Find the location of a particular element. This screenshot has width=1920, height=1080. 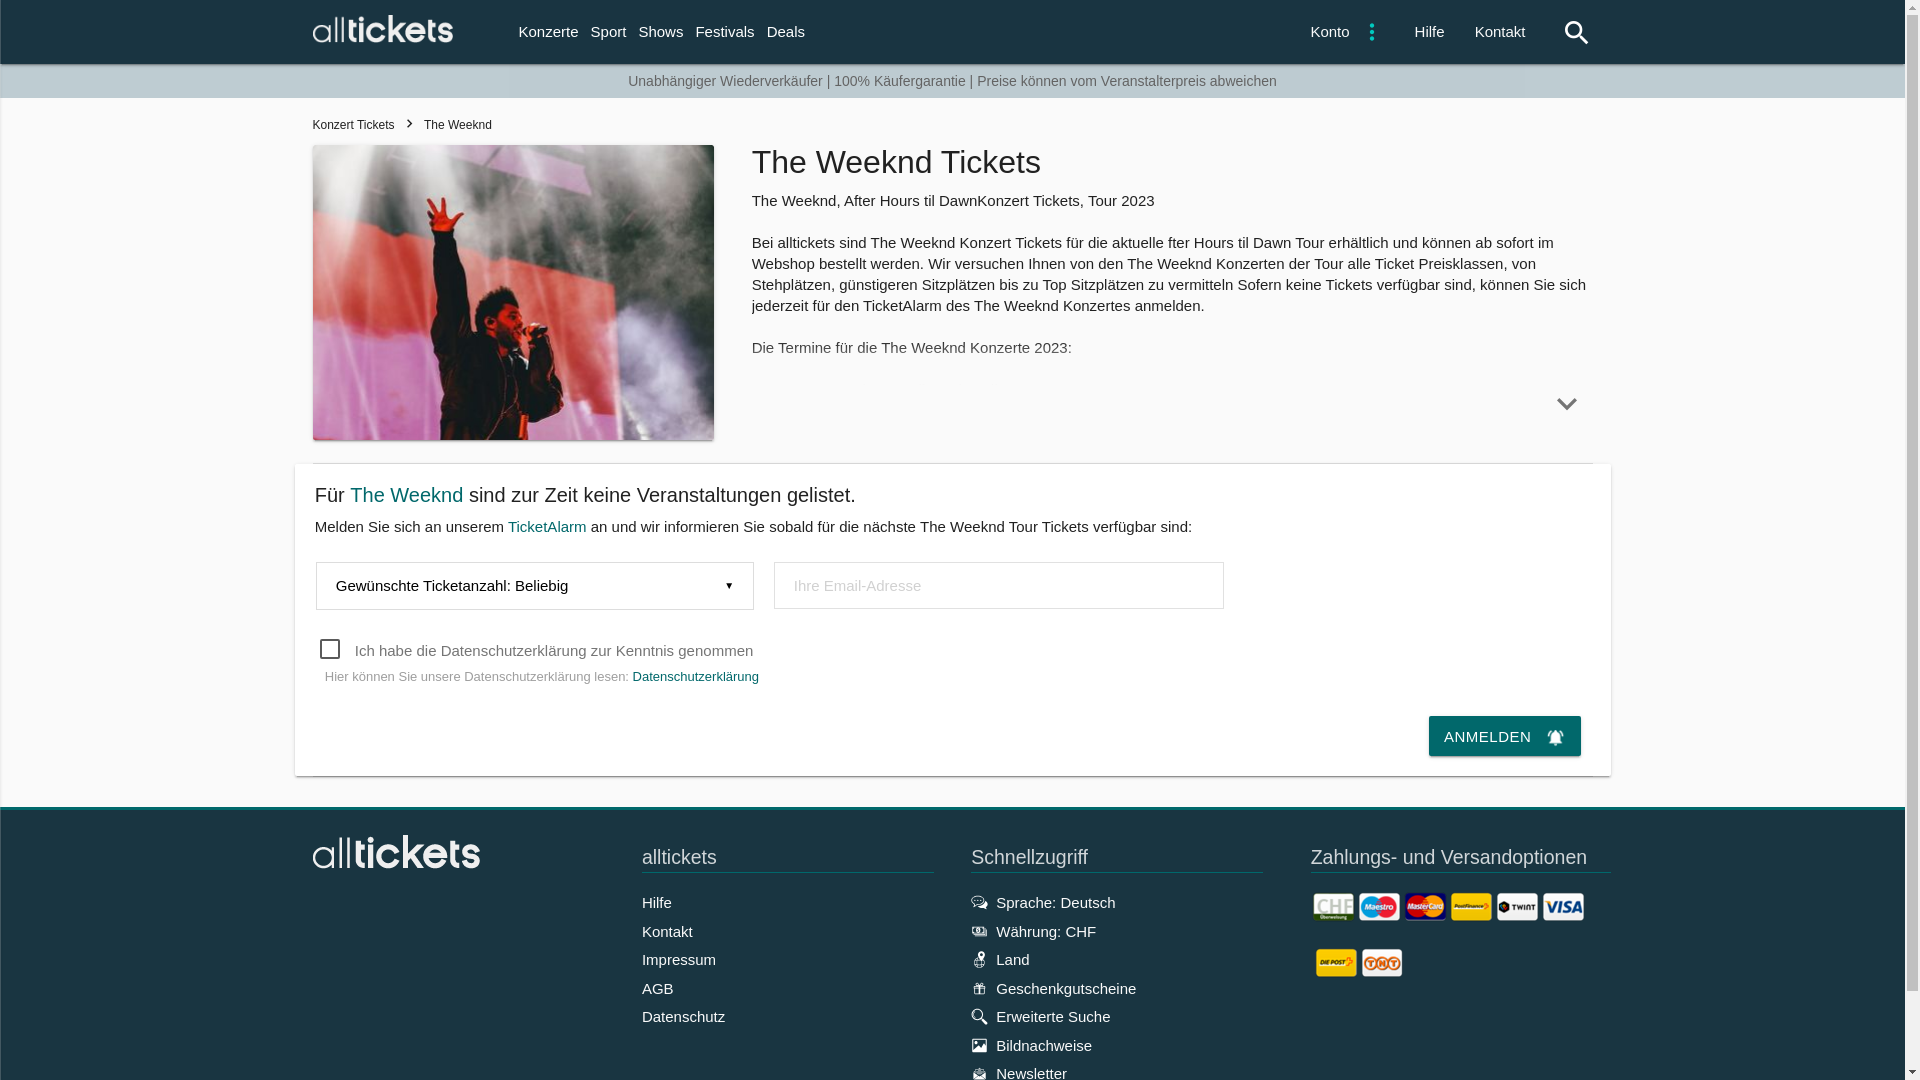

AGB is located at coordinates (658, 988).